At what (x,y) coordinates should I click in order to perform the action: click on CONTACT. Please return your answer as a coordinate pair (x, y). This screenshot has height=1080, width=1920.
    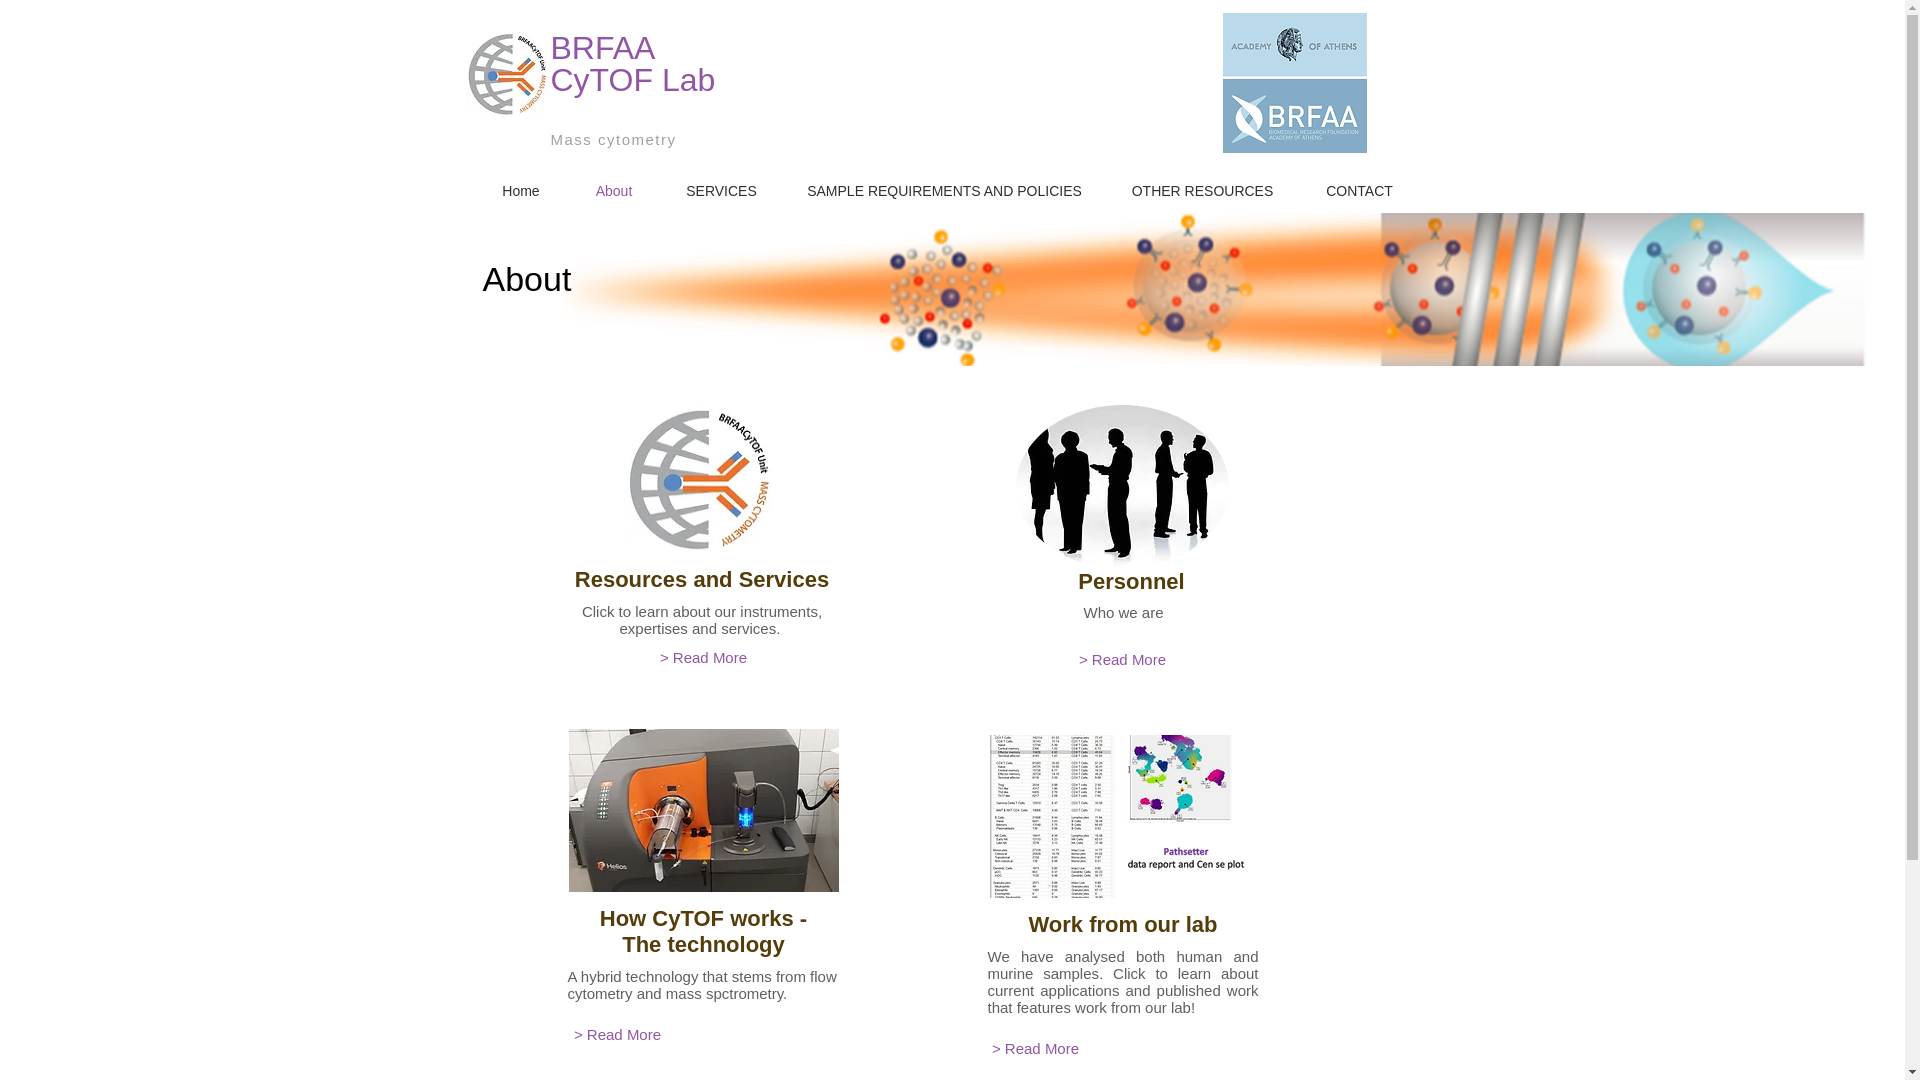
    Looking at the image, I should click on (1358, 190).